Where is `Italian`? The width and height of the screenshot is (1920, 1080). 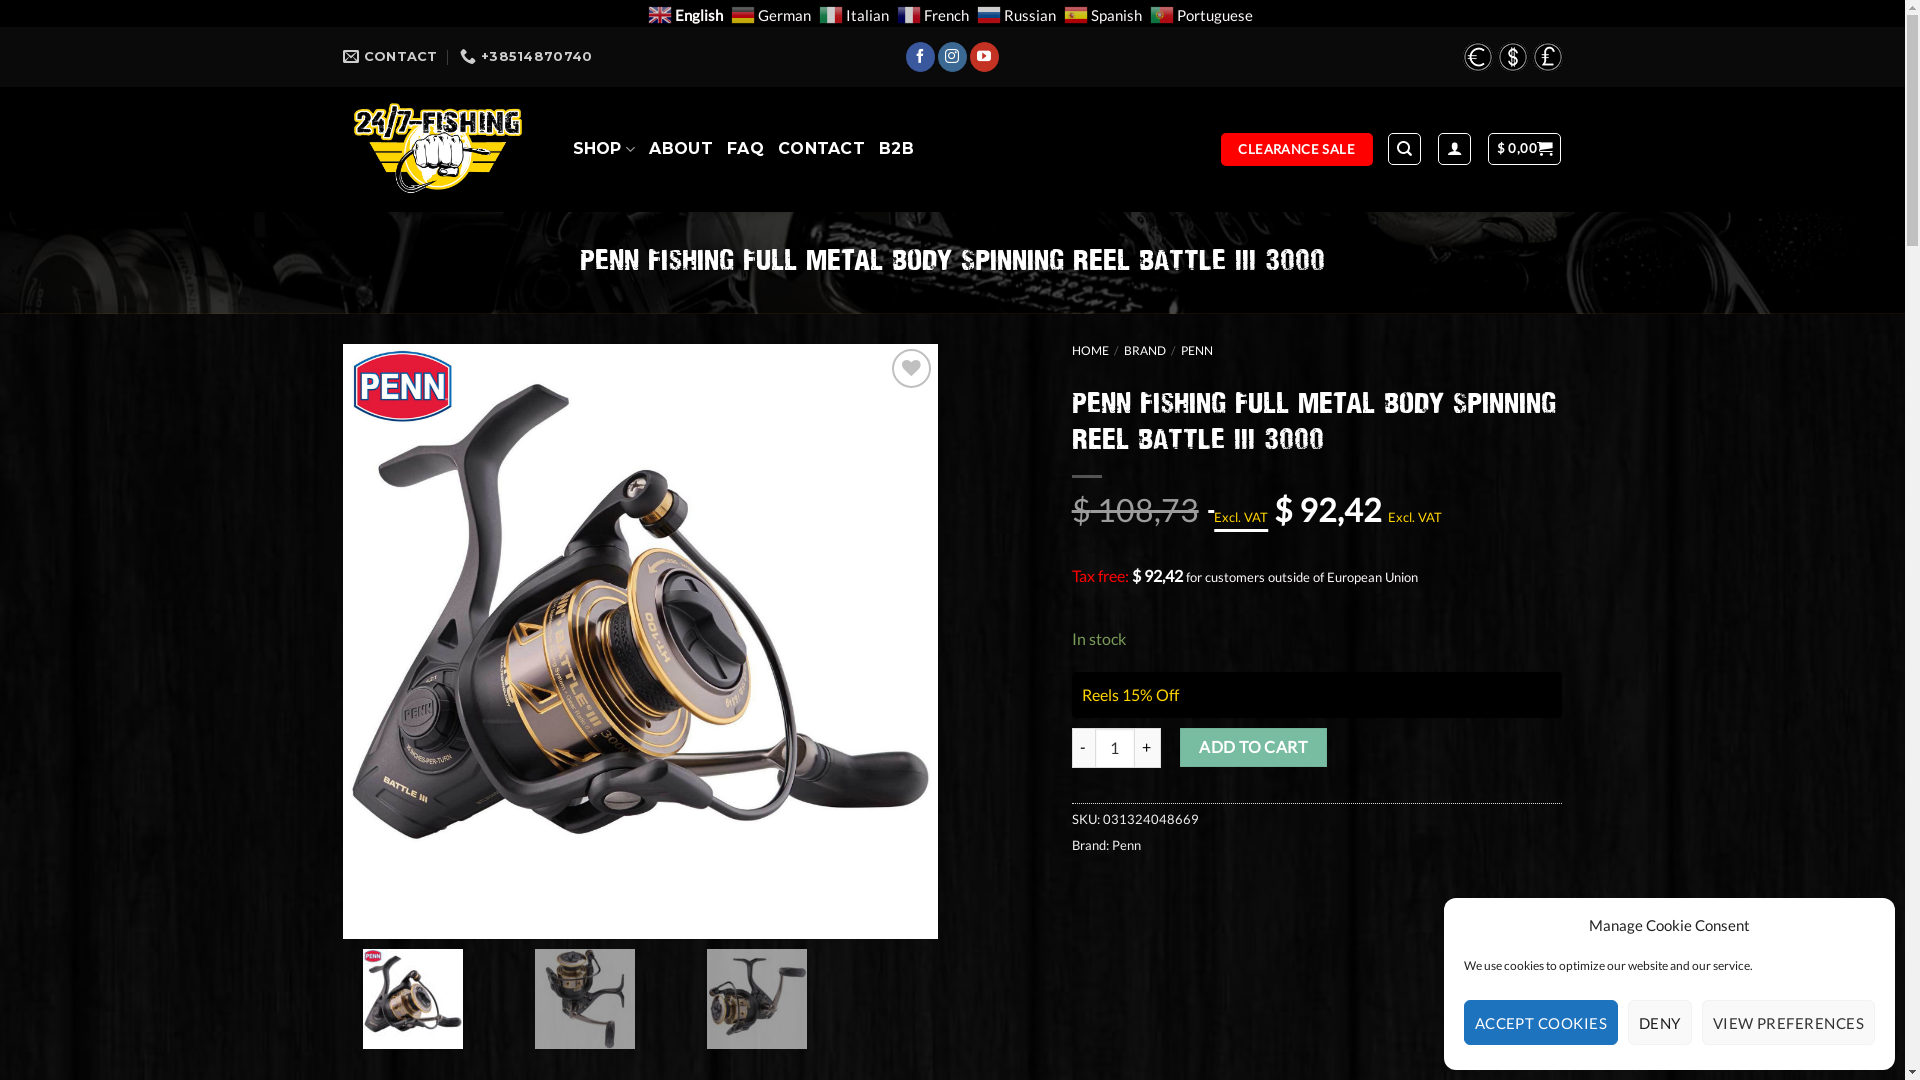 Italian is located at coordinates (856, 12).